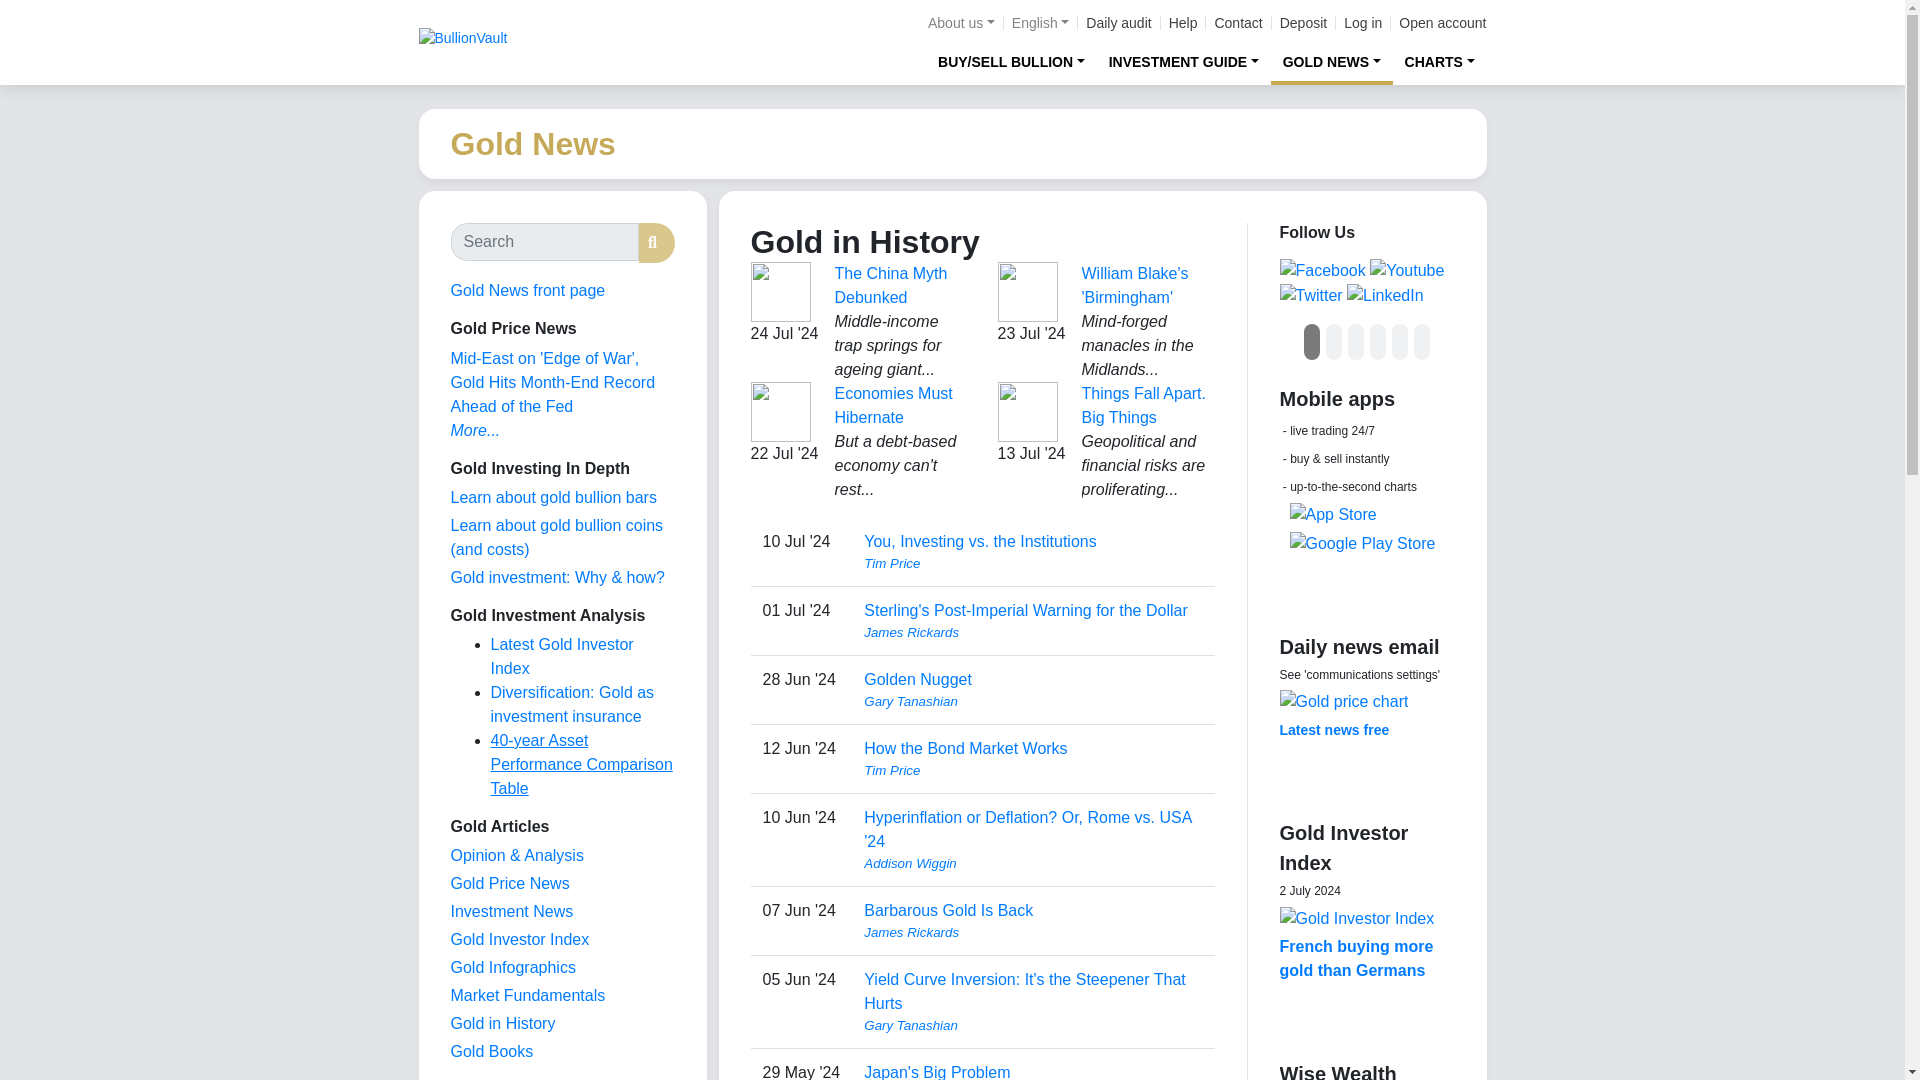  What do you see at coordinates (1303, 23) in the screenshot?
I see `Deposit` at bounding box center [1303, 23].